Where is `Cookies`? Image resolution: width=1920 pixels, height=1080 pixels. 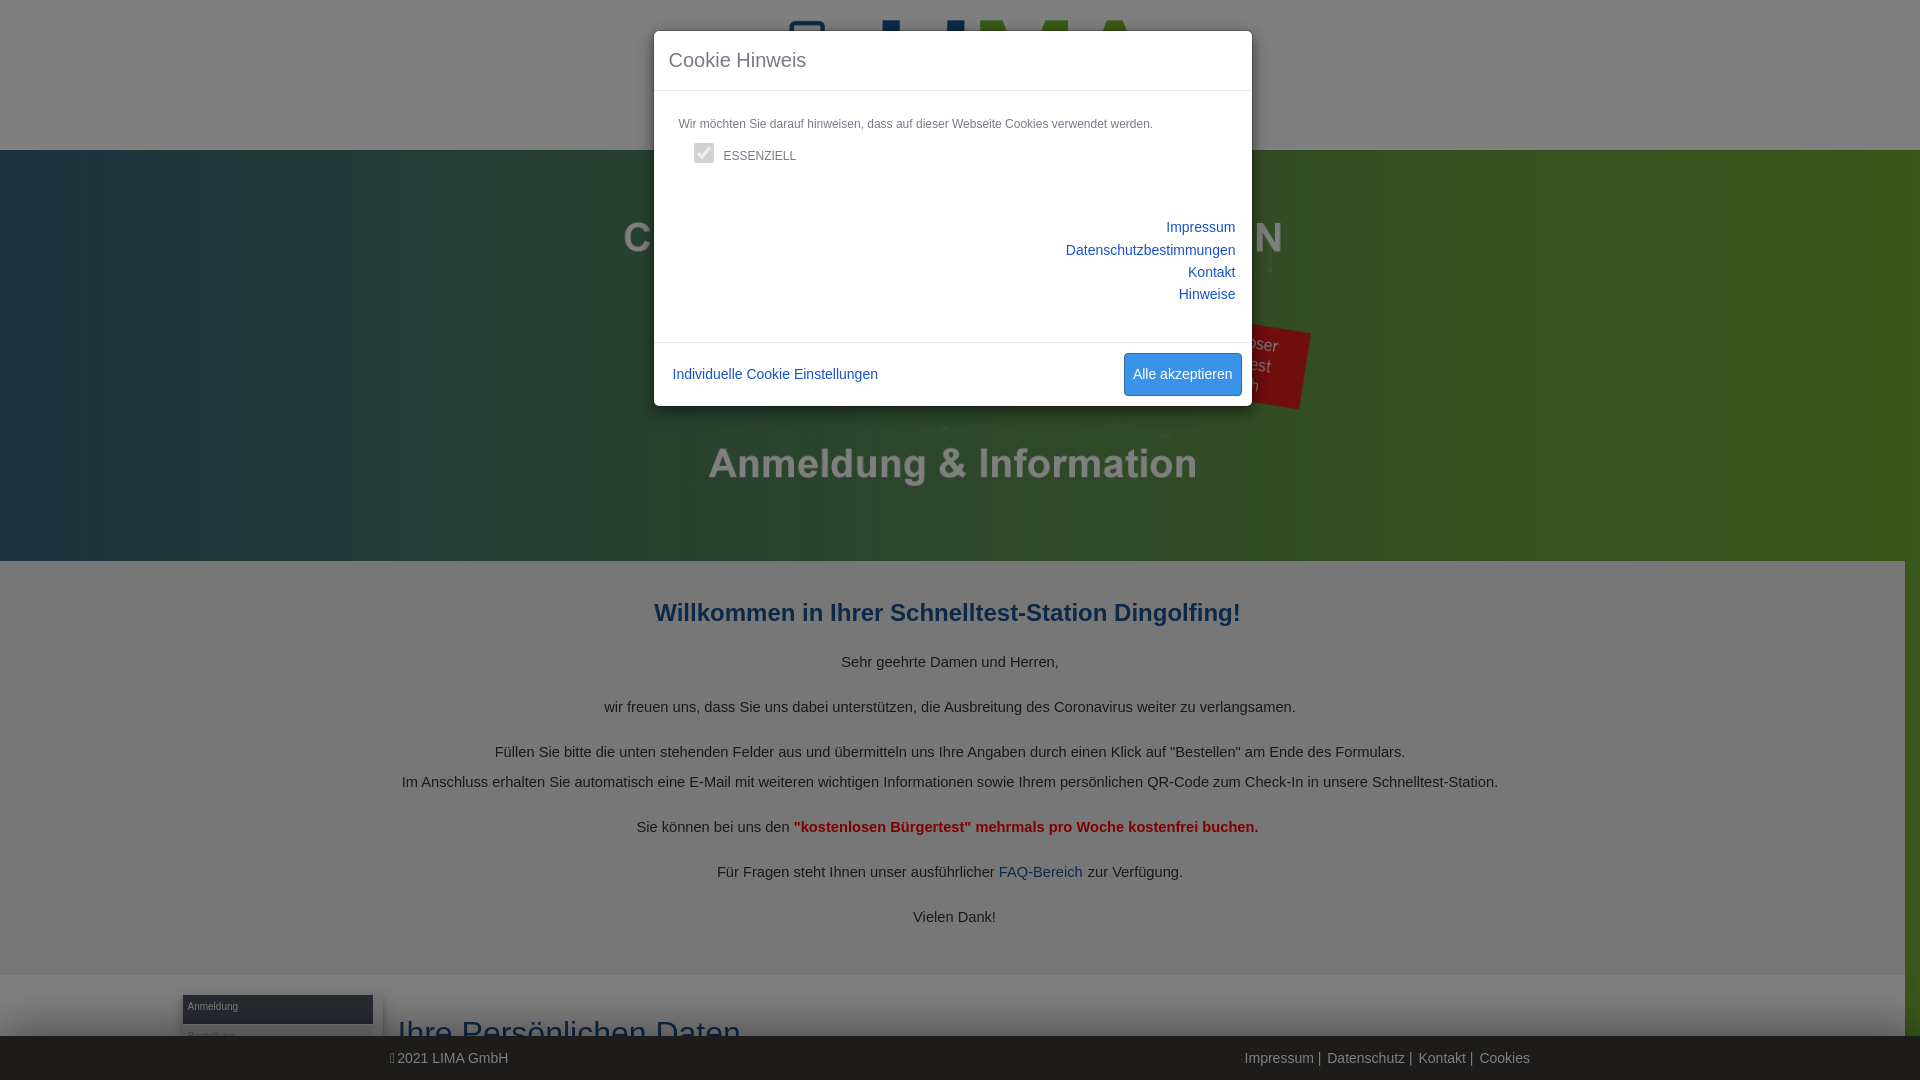 Cookies is located at coordinates (1504, 1058).